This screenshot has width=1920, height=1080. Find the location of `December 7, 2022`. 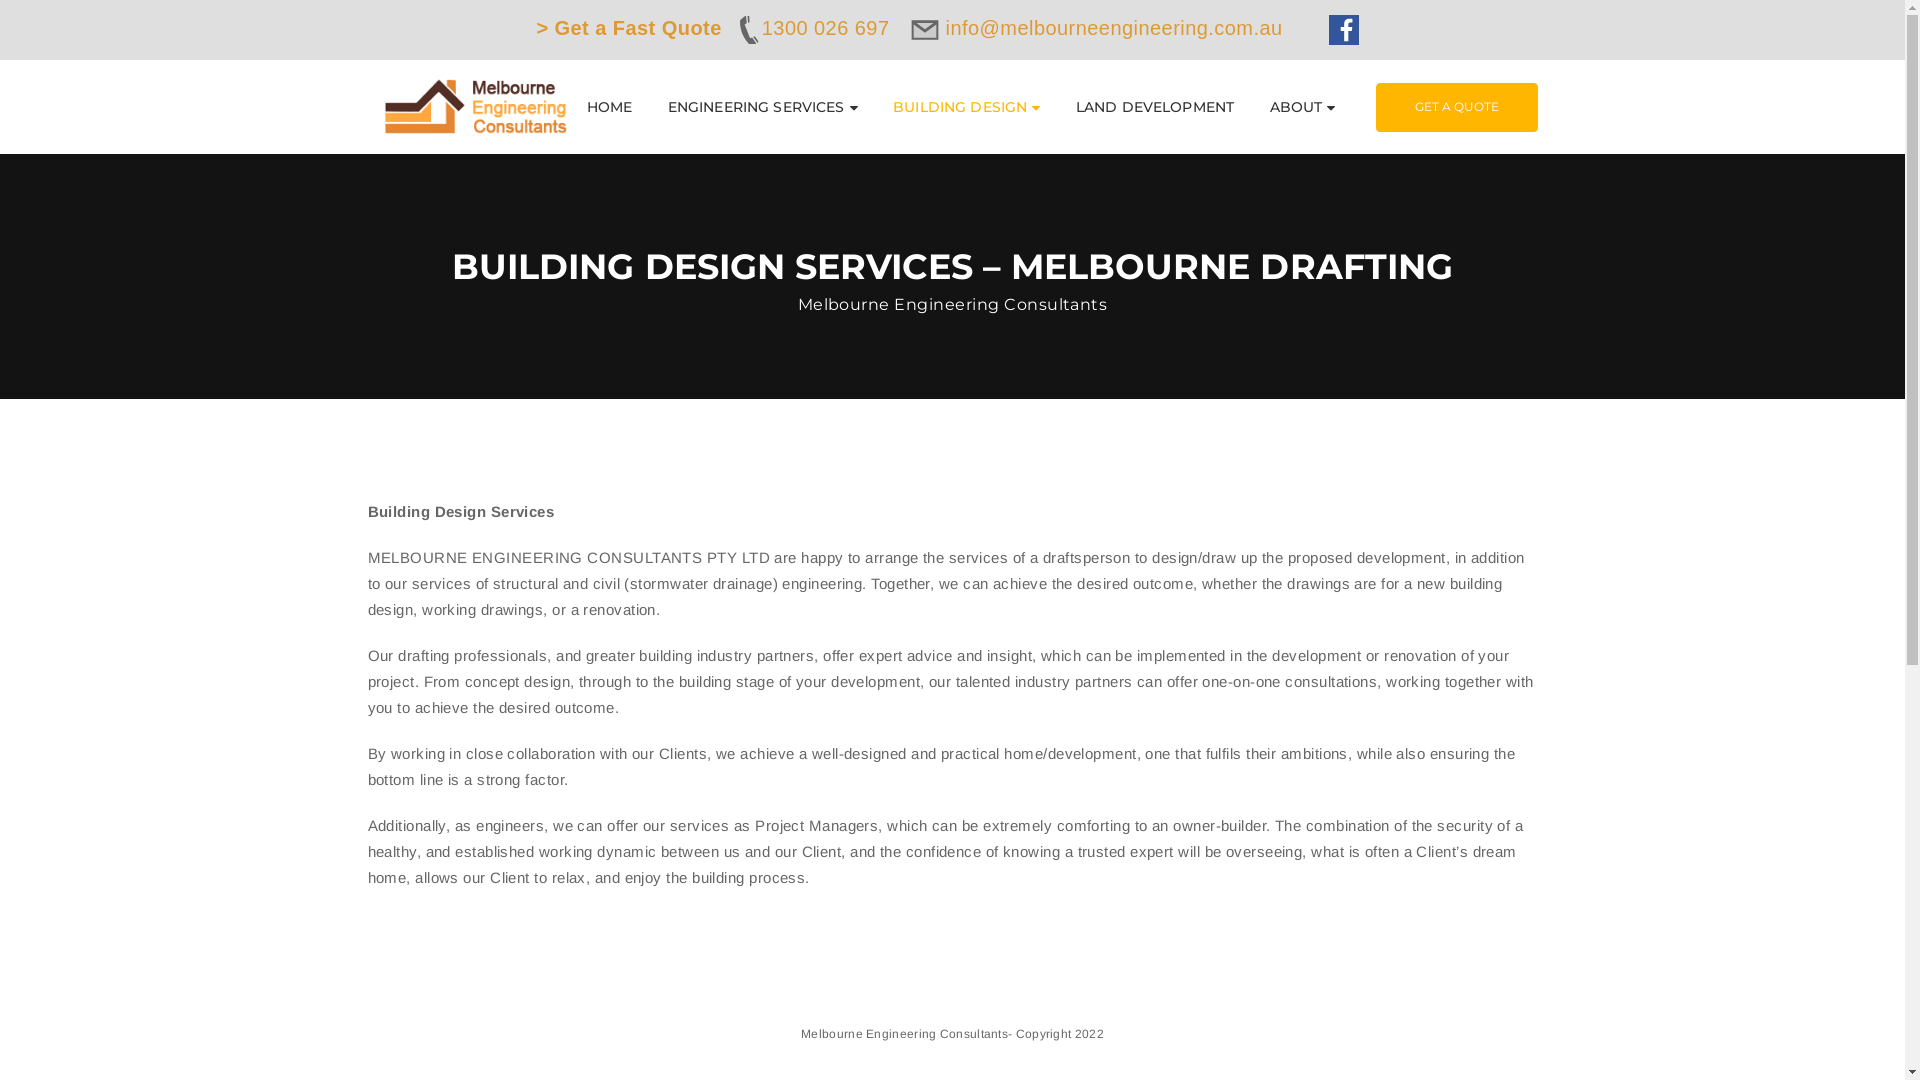

December 7, 2022 is located at coordinates (836, 690).